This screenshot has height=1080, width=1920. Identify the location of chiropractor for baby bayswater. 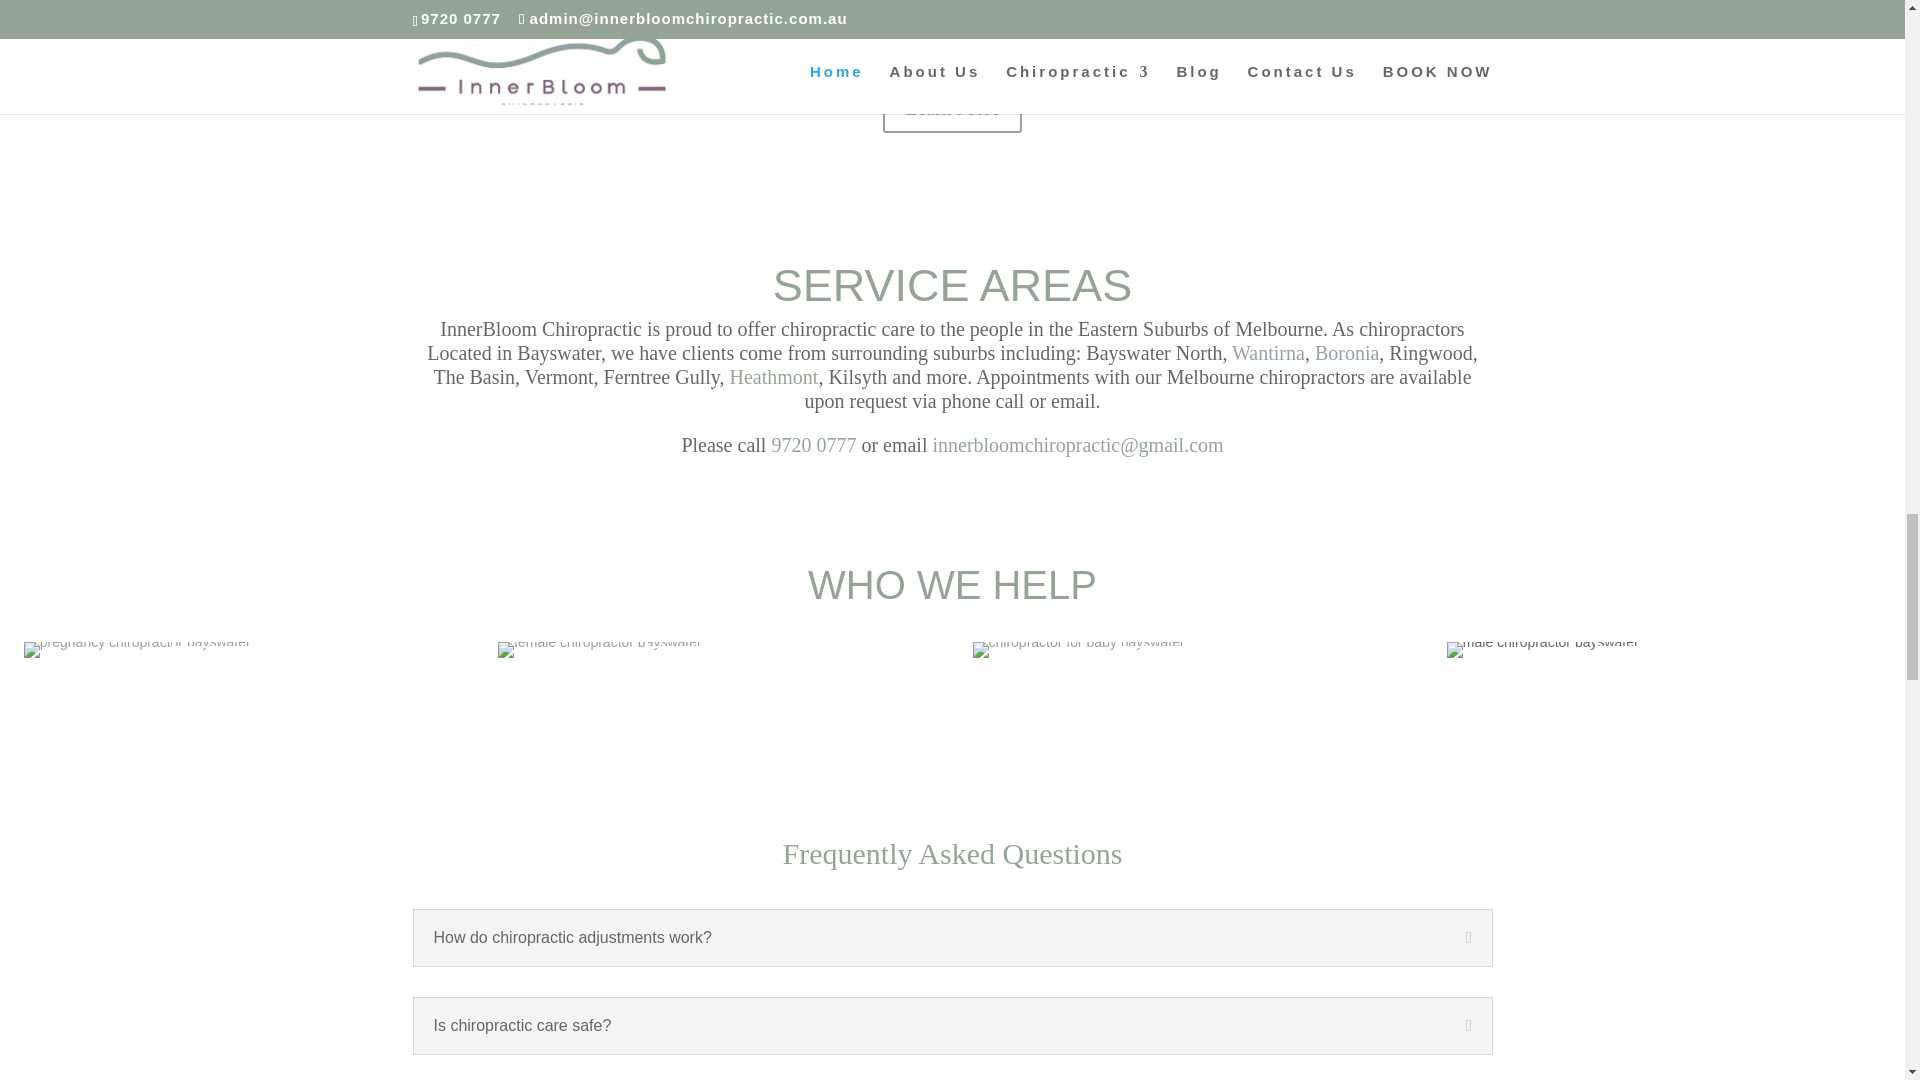
(1078, 649).